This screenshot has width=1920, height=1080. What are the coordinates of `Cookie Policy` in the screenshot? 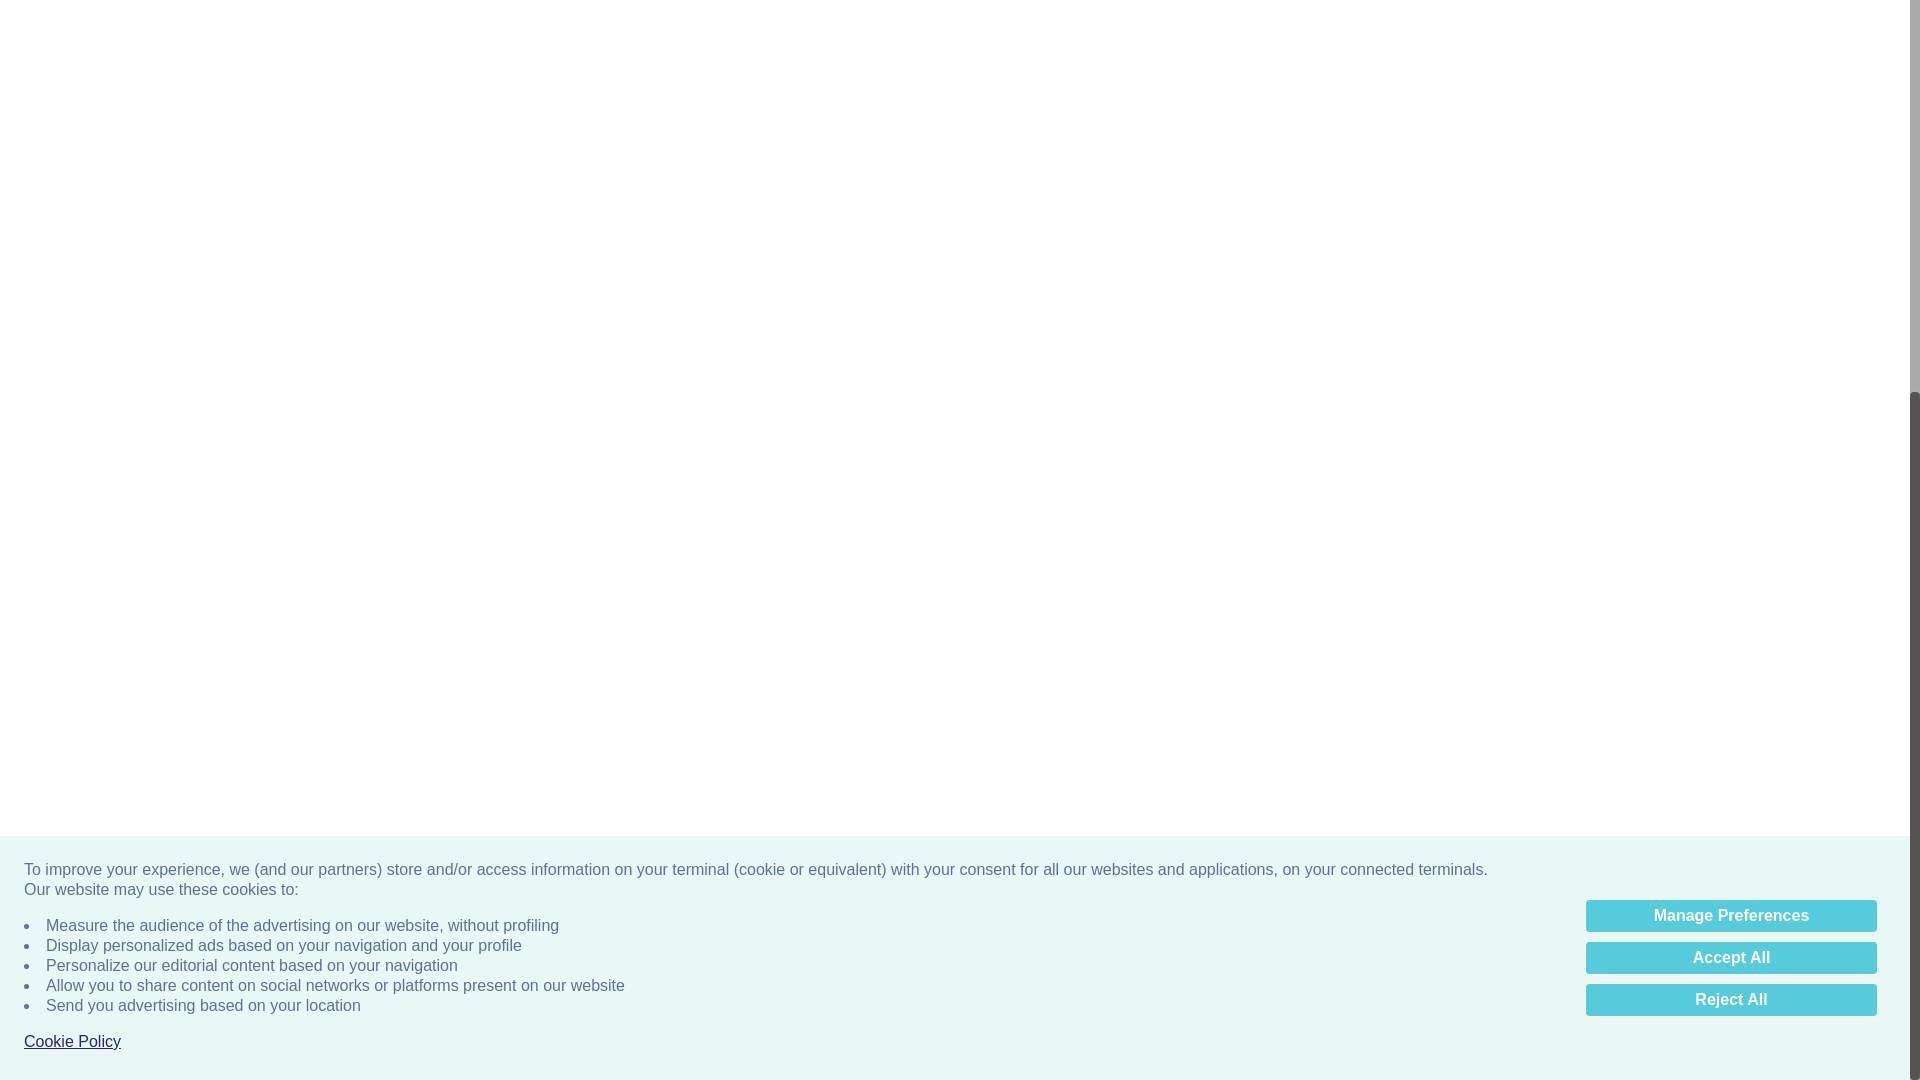 It's located at (72, 426).